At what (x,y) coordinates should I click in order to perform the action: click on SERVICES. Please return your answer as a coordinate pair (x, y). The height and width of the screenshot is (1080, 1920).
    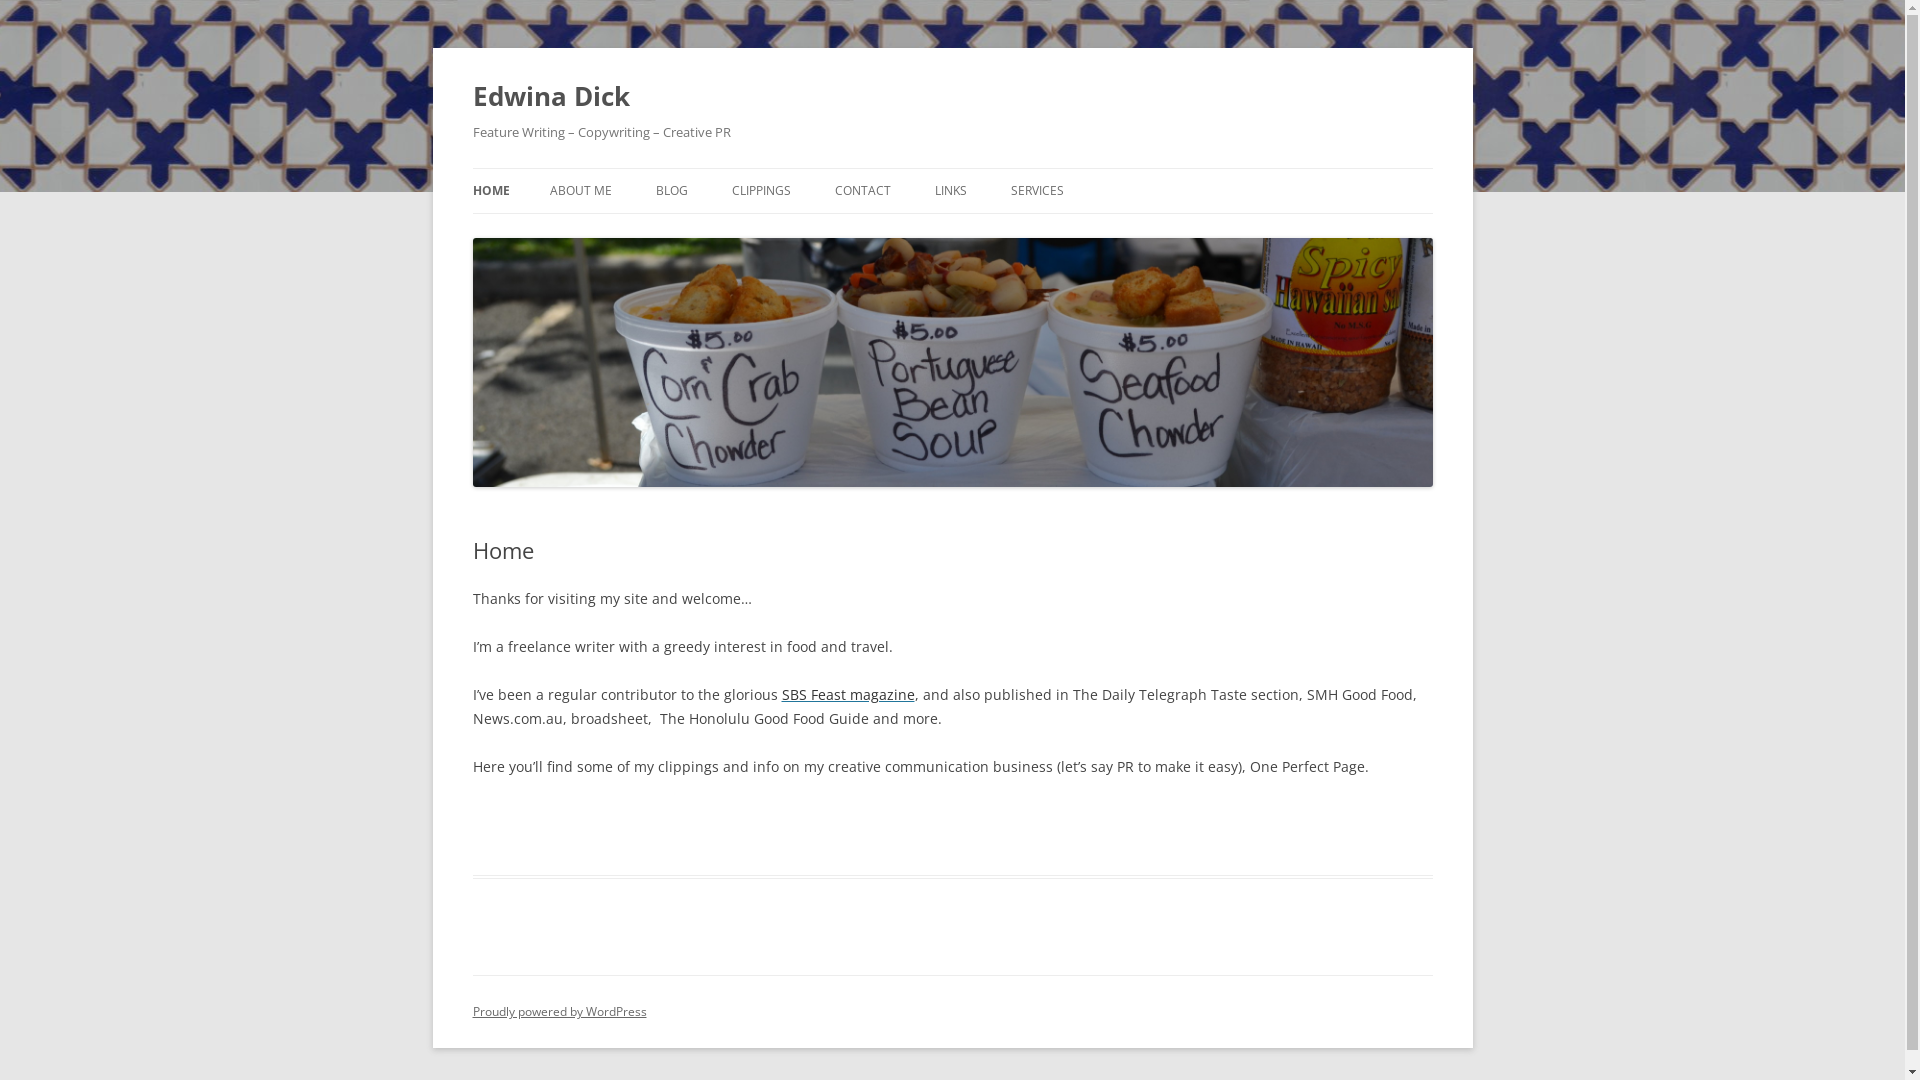
    Looking at the image, I should click on (1036, 191).